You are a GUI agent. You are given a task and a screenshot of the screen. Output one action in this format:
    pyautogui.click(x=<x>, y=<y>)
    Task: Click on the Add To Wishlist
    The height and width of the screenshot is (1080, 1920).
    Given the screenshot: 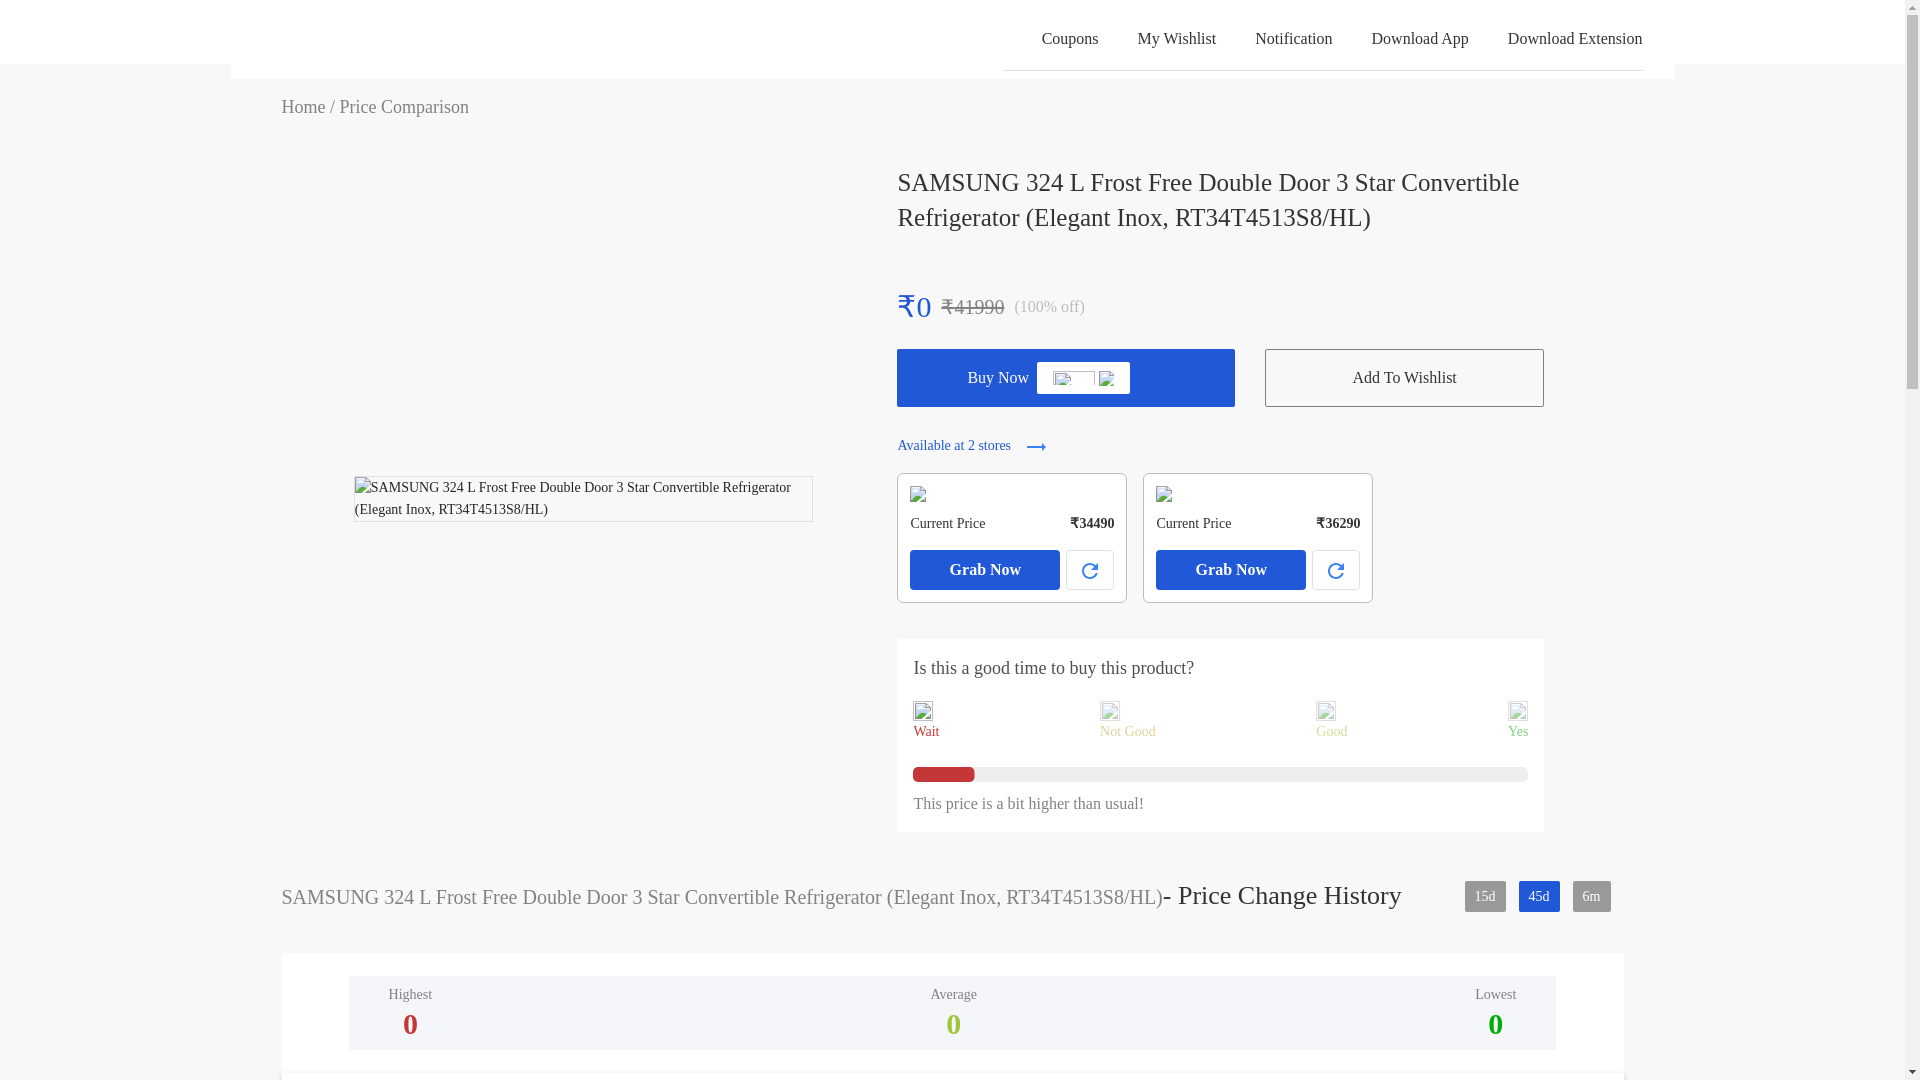 What is the action you would take?
    pyautogui.click(x=1405, y=378)
    